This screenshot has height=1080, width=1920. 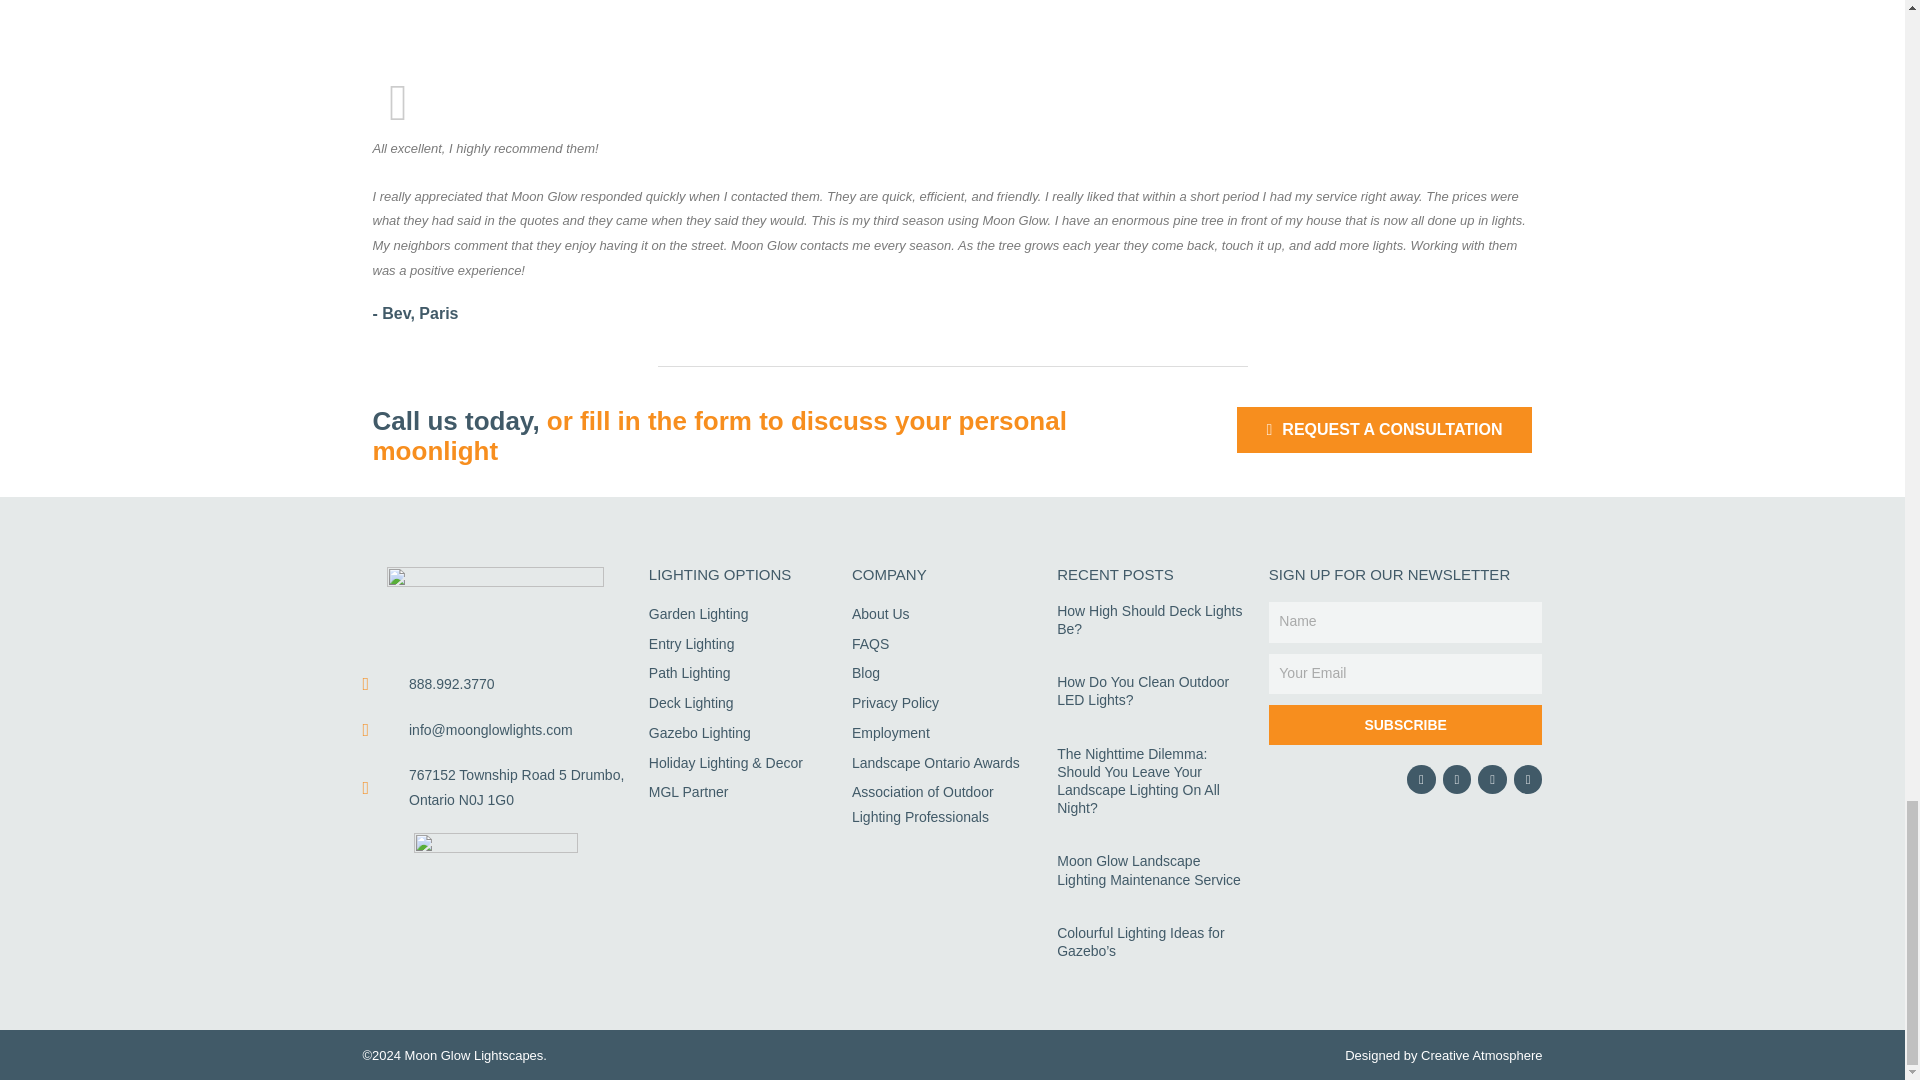 I want to click on Entry Lighting, so click(x=740, y=644).